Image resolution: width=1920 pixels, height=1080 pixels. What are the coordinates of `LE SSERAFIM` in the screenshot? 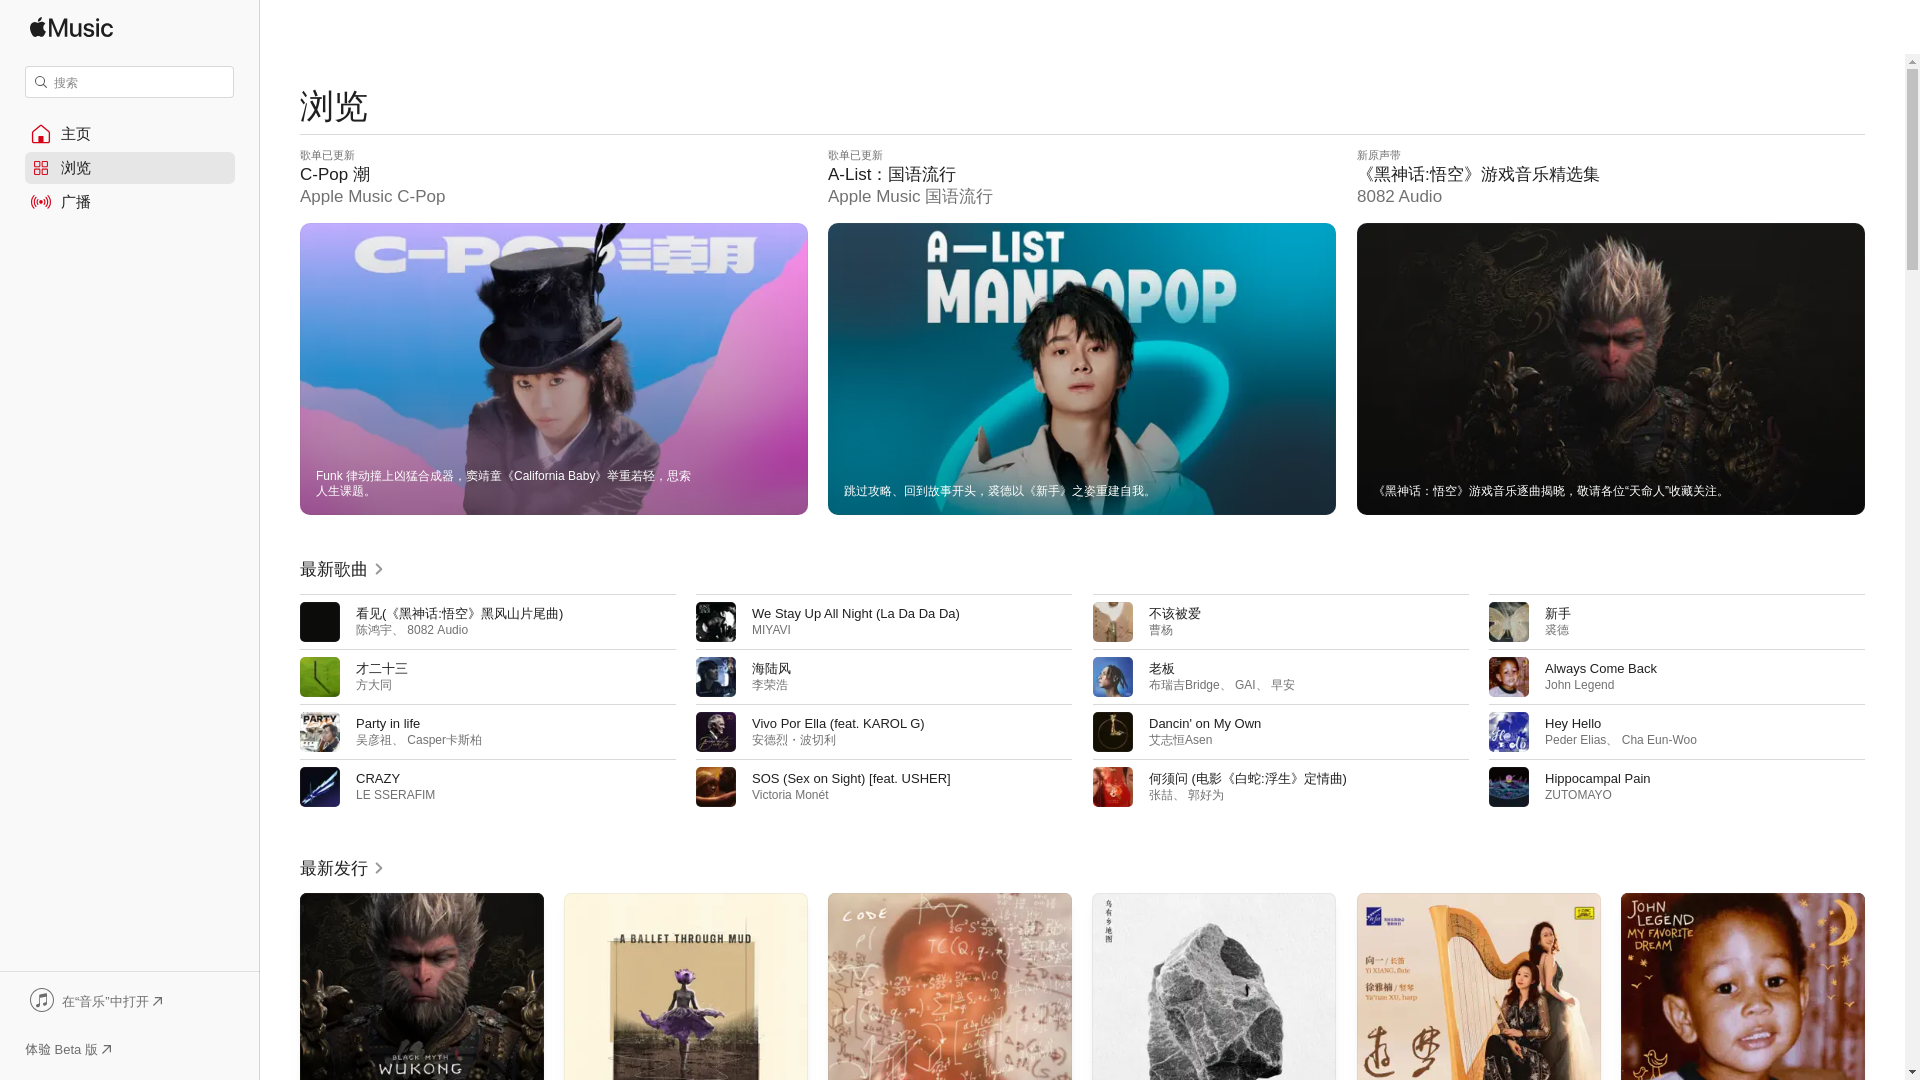 It's located at (395, 795).